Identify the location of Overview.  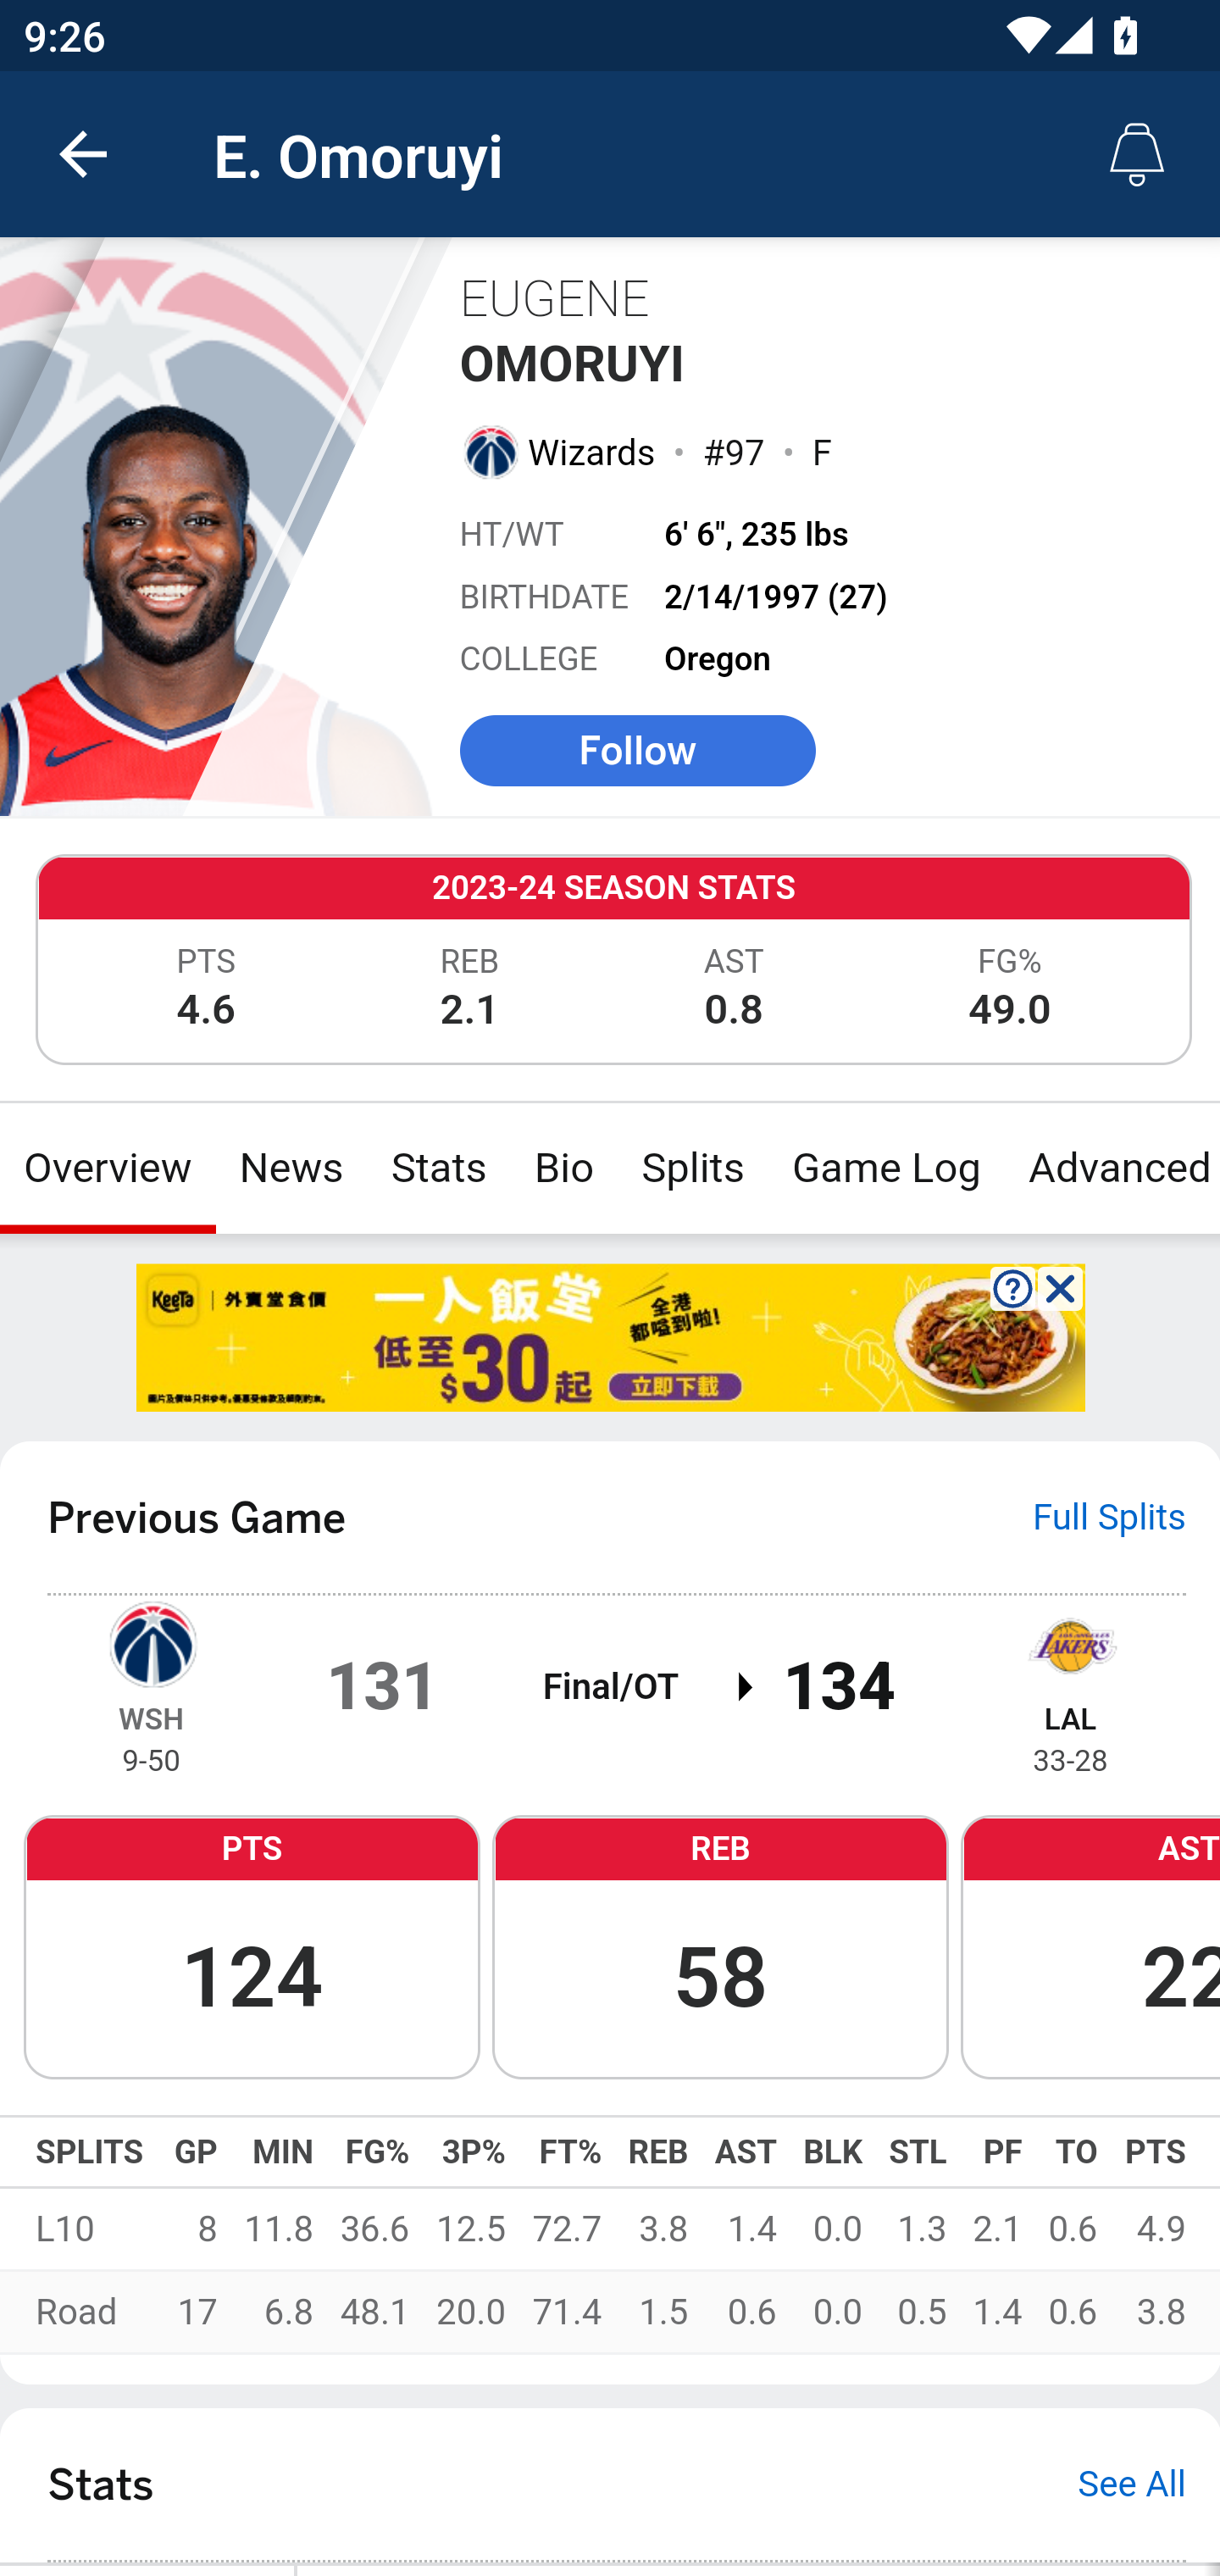
(108, 1168).